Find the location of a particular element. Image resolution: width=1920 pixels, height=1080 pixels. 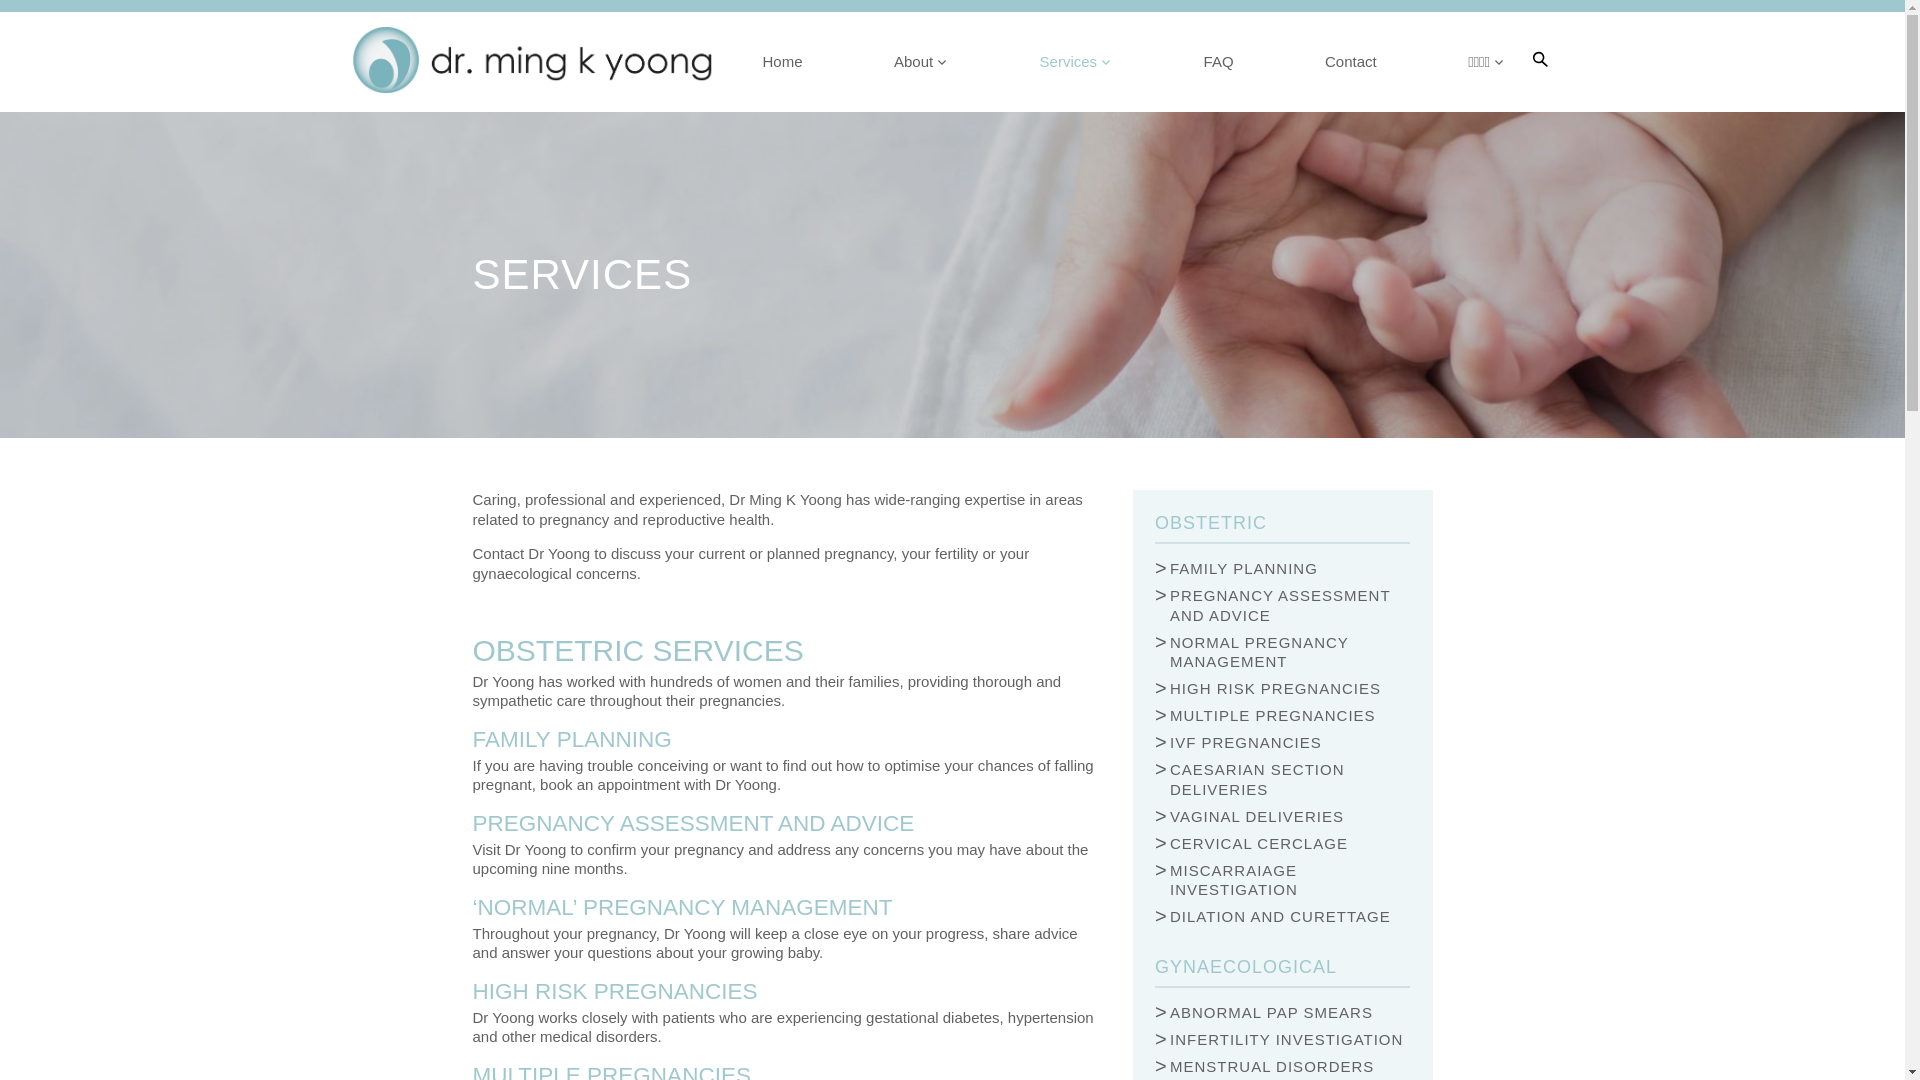

Home is located at coordinates (782, 61).